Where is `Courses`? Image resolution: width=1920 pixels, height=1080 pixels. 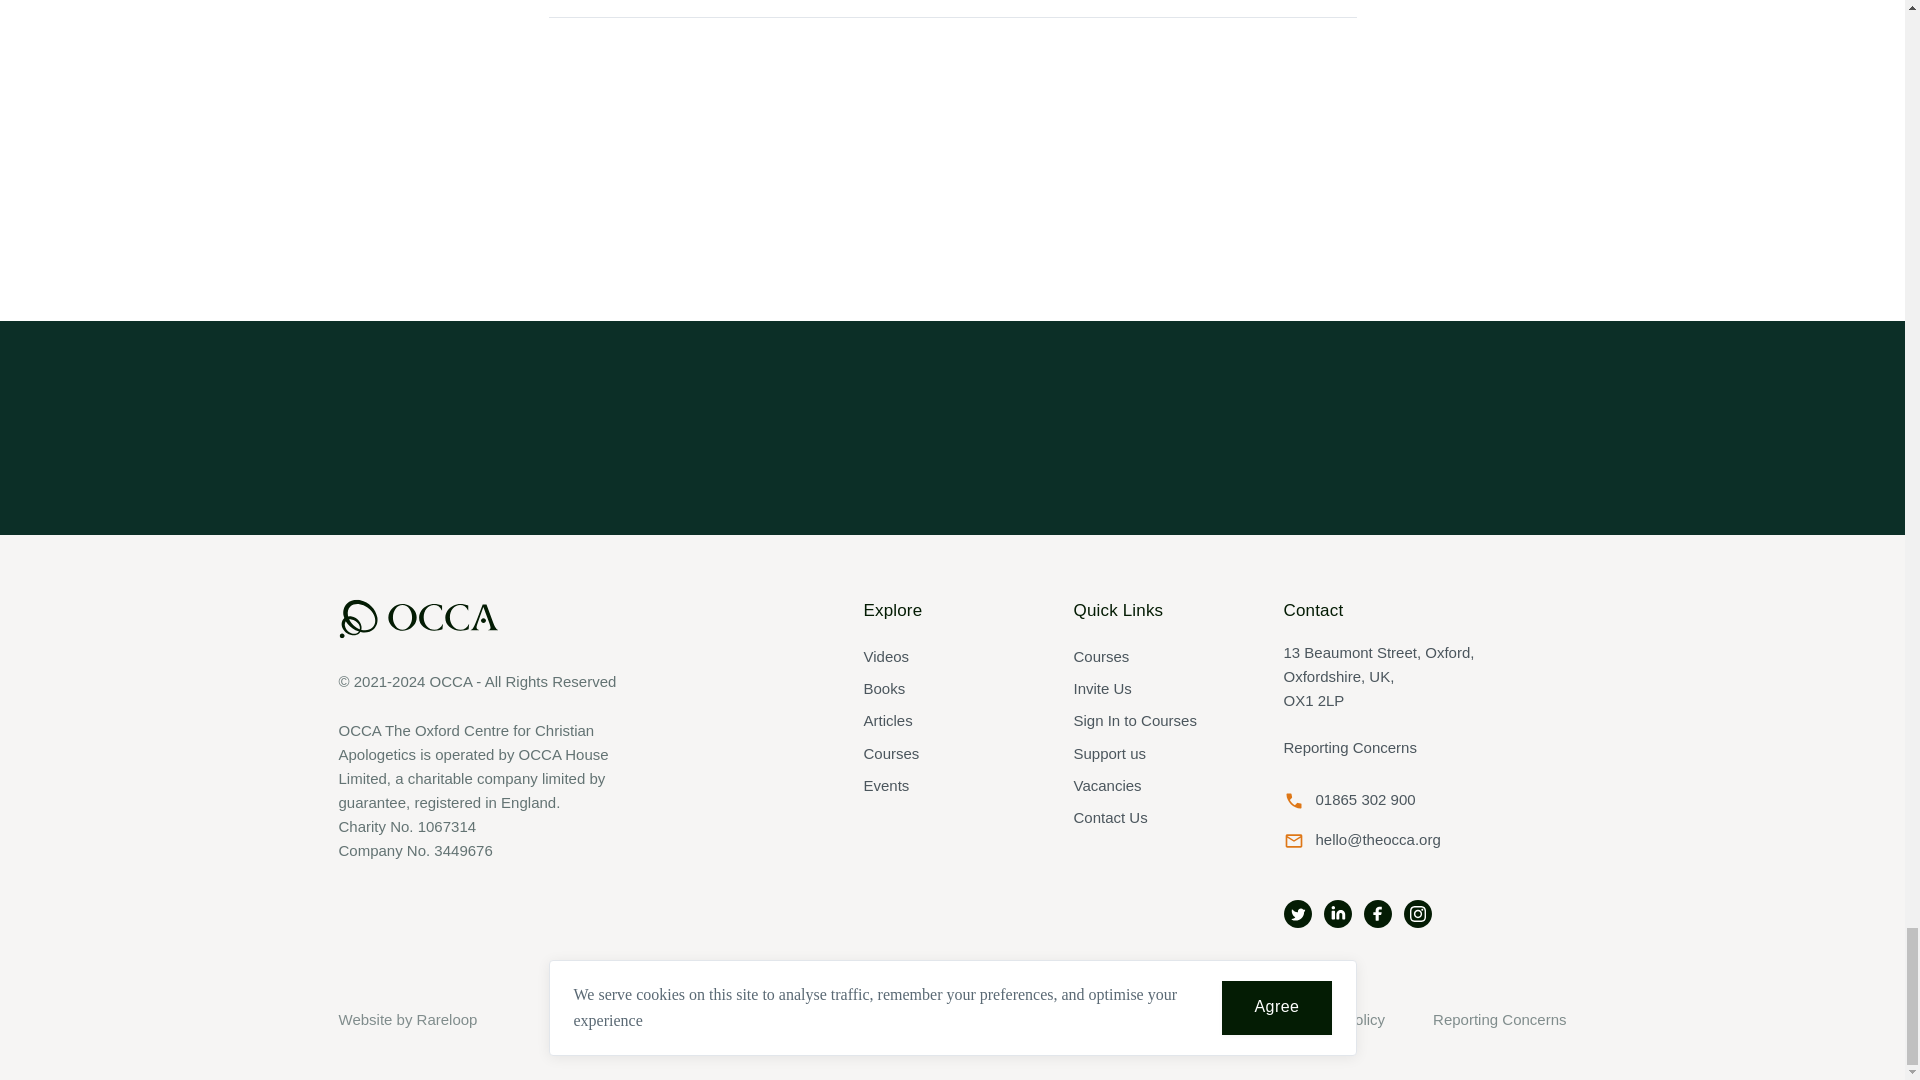 Courses is located at coordinates (953, 754).